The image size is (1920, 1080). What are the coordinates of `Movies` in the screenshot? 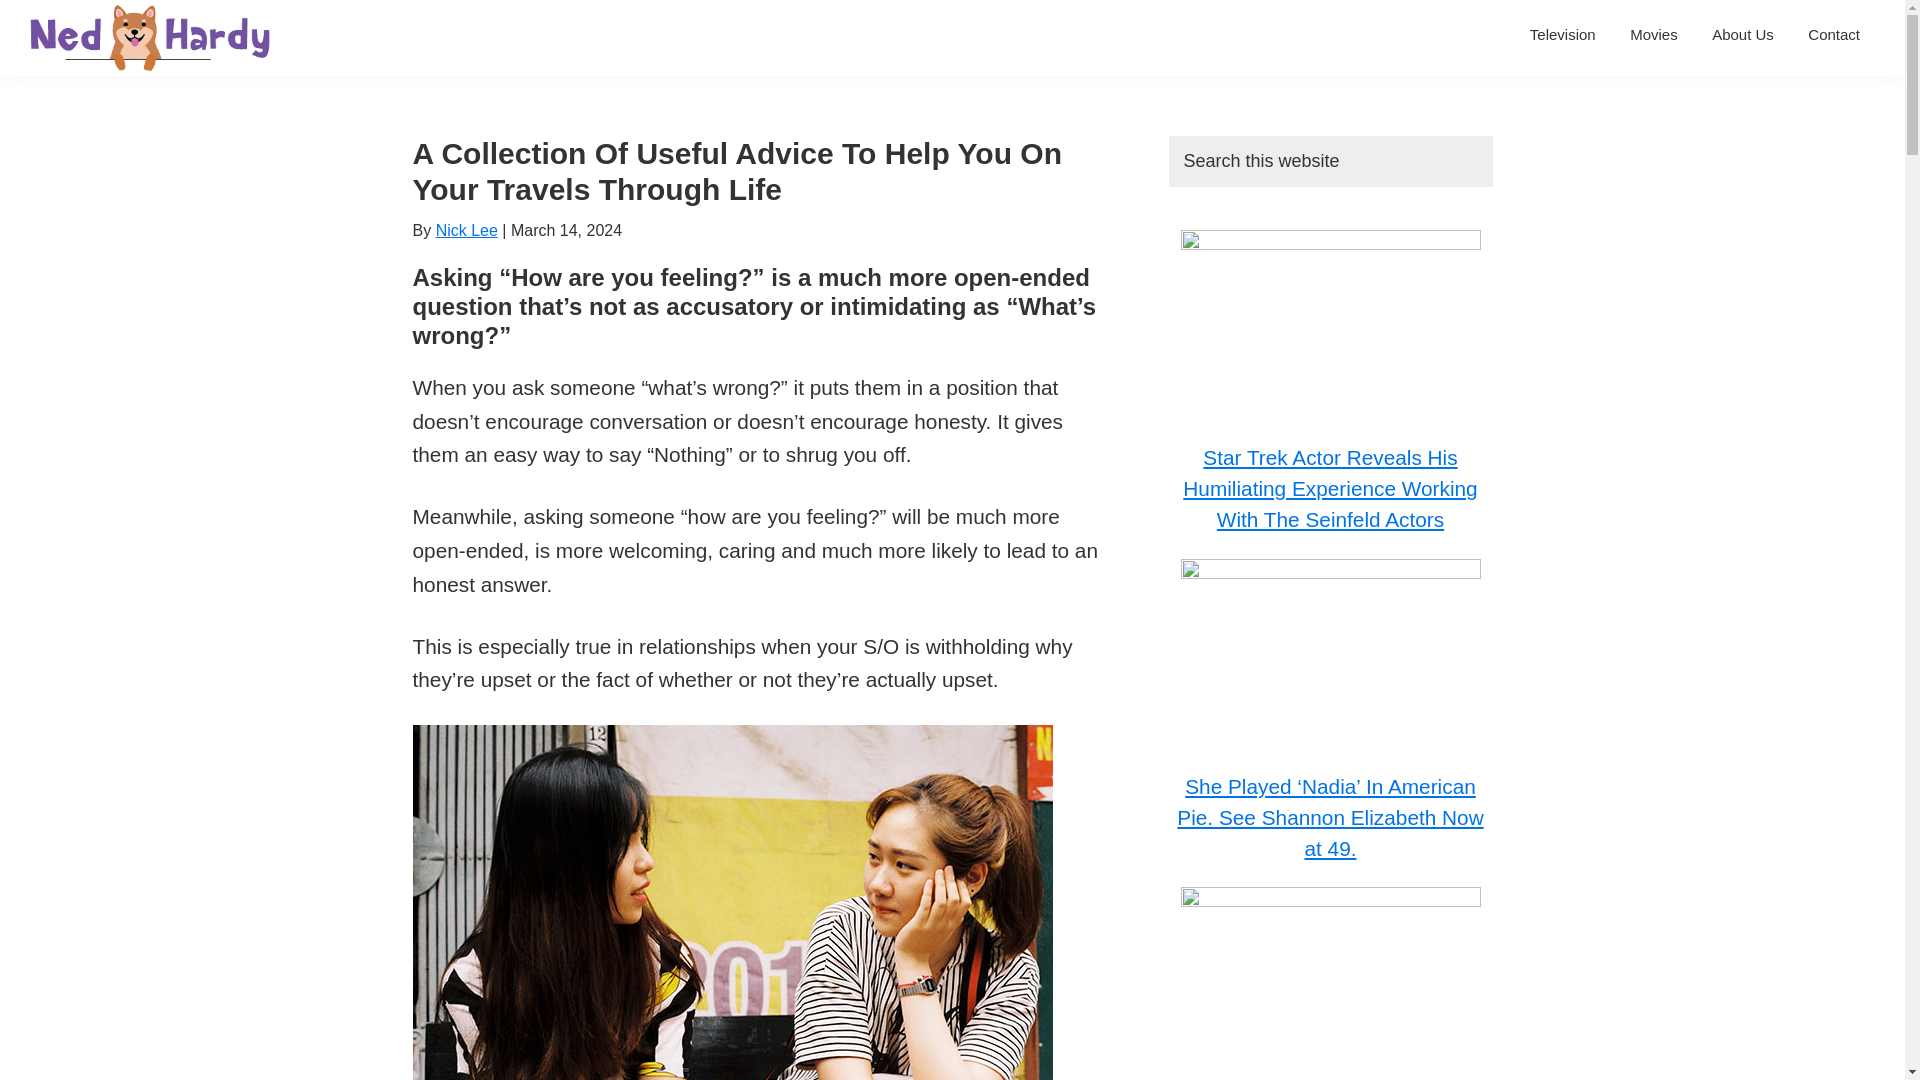 It's located at (1654, 34).